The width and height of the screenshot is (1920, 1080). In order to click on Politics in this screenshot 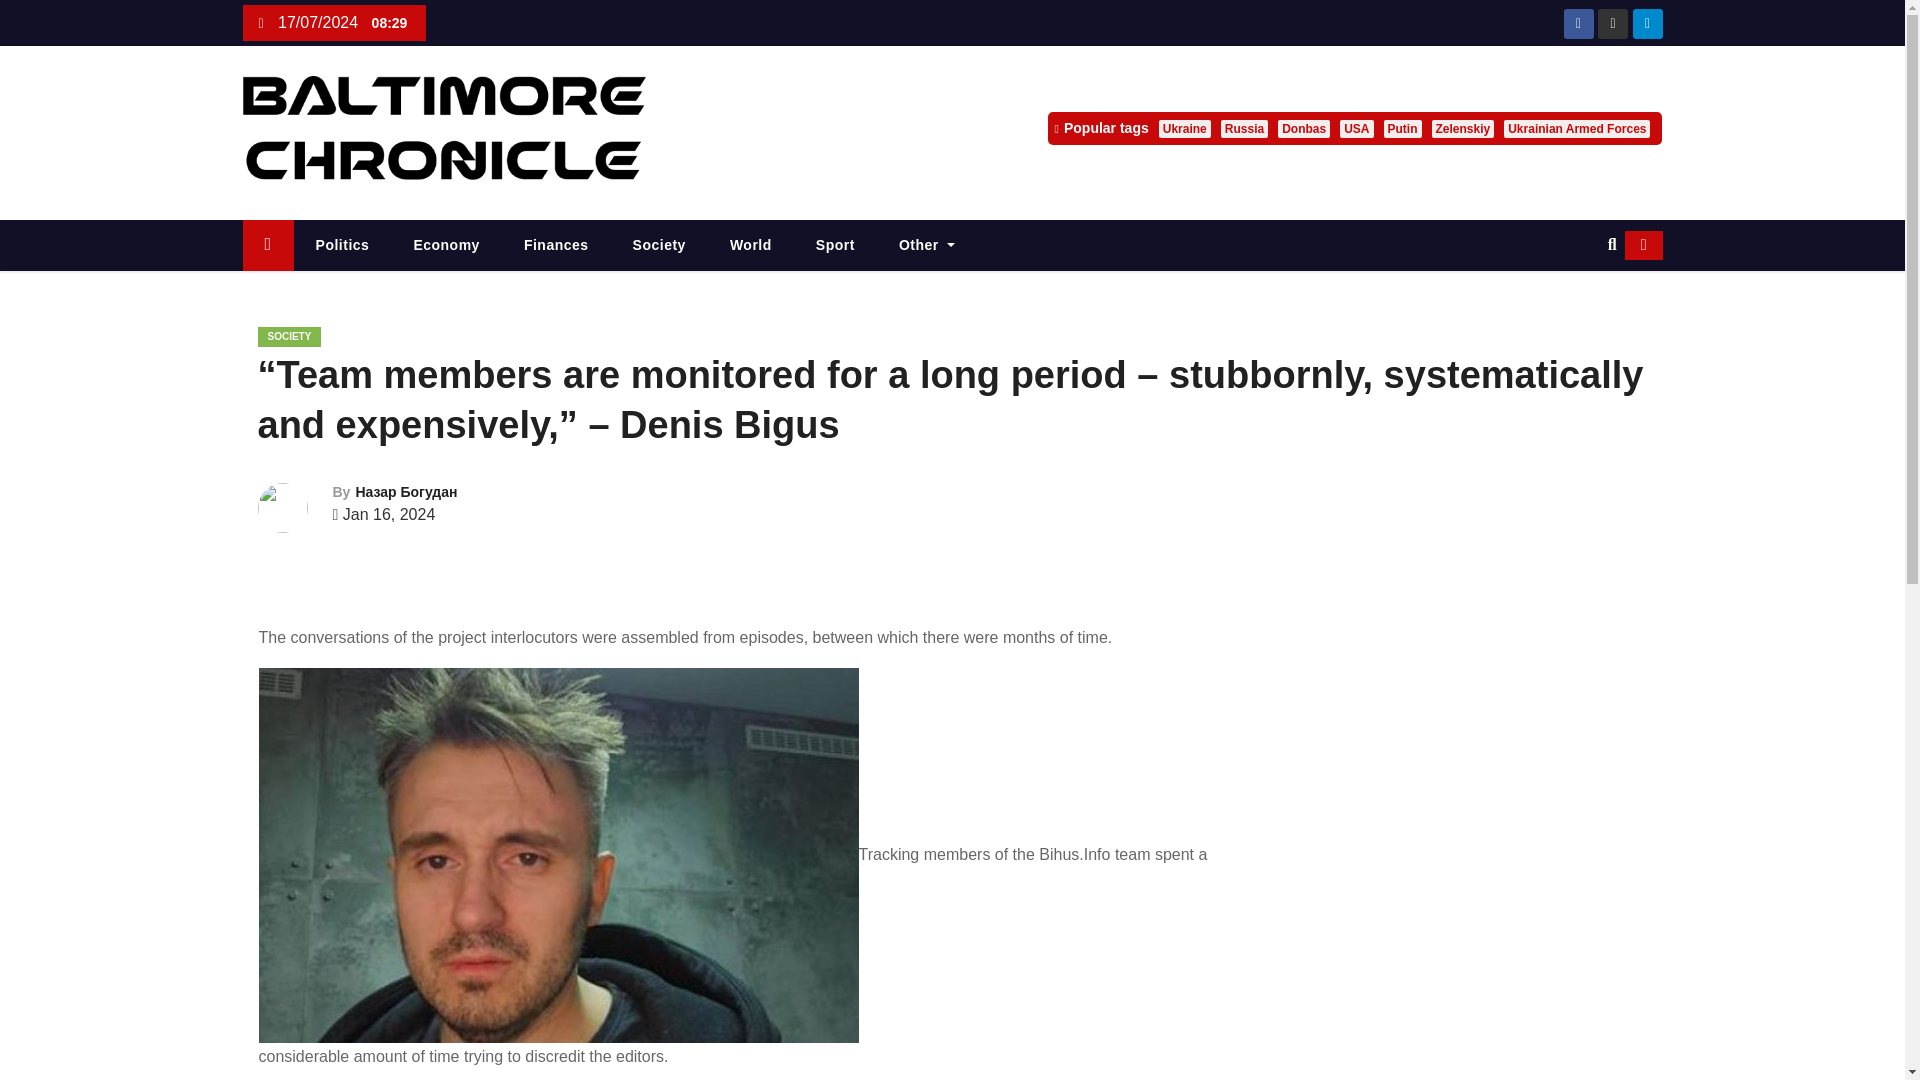, I will do `click(342, 246)`.